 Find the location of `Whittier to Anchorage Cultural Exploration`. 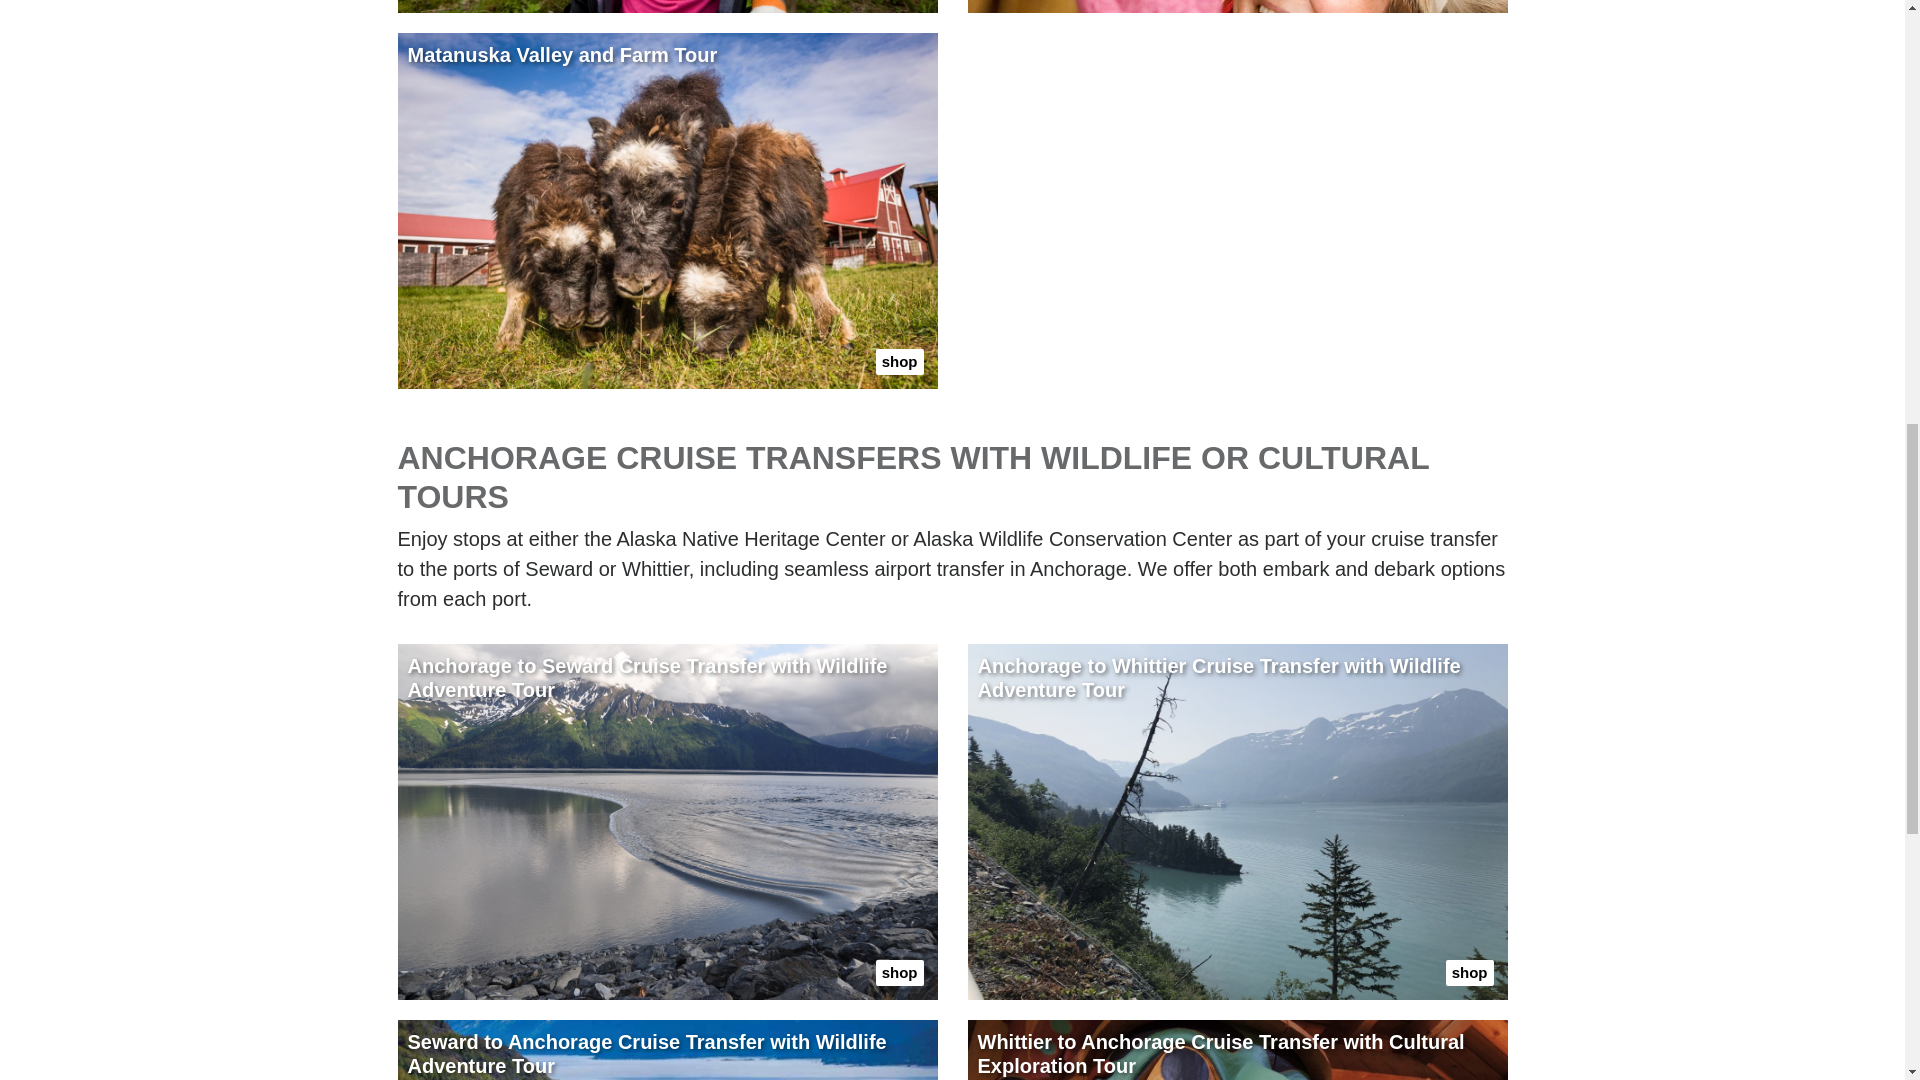

Whittier to Anchorage Cultural Exploration is located at coordinates (1237, 1050).